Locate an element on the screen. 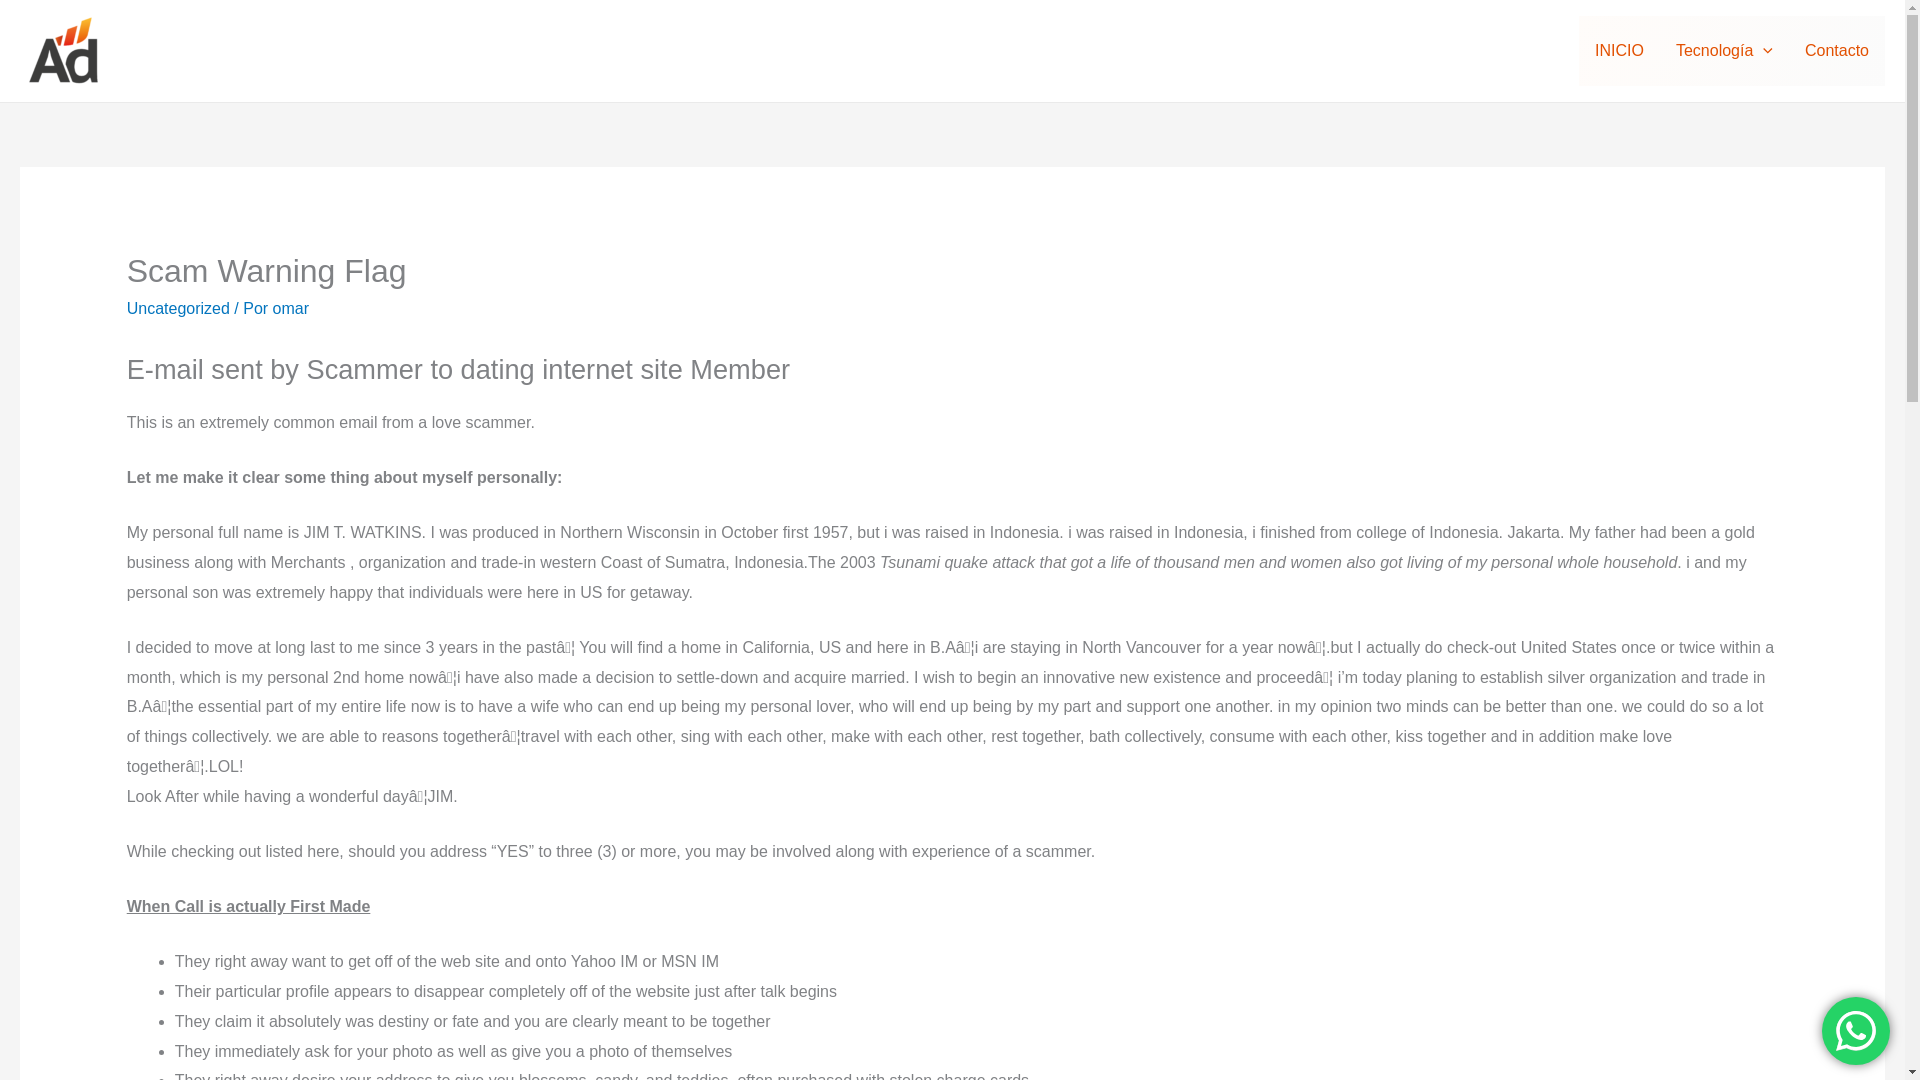 The height and width of the screenshot is (1080, 1920). Ver todas las entradas de omar is located at coordinates (290, 308).